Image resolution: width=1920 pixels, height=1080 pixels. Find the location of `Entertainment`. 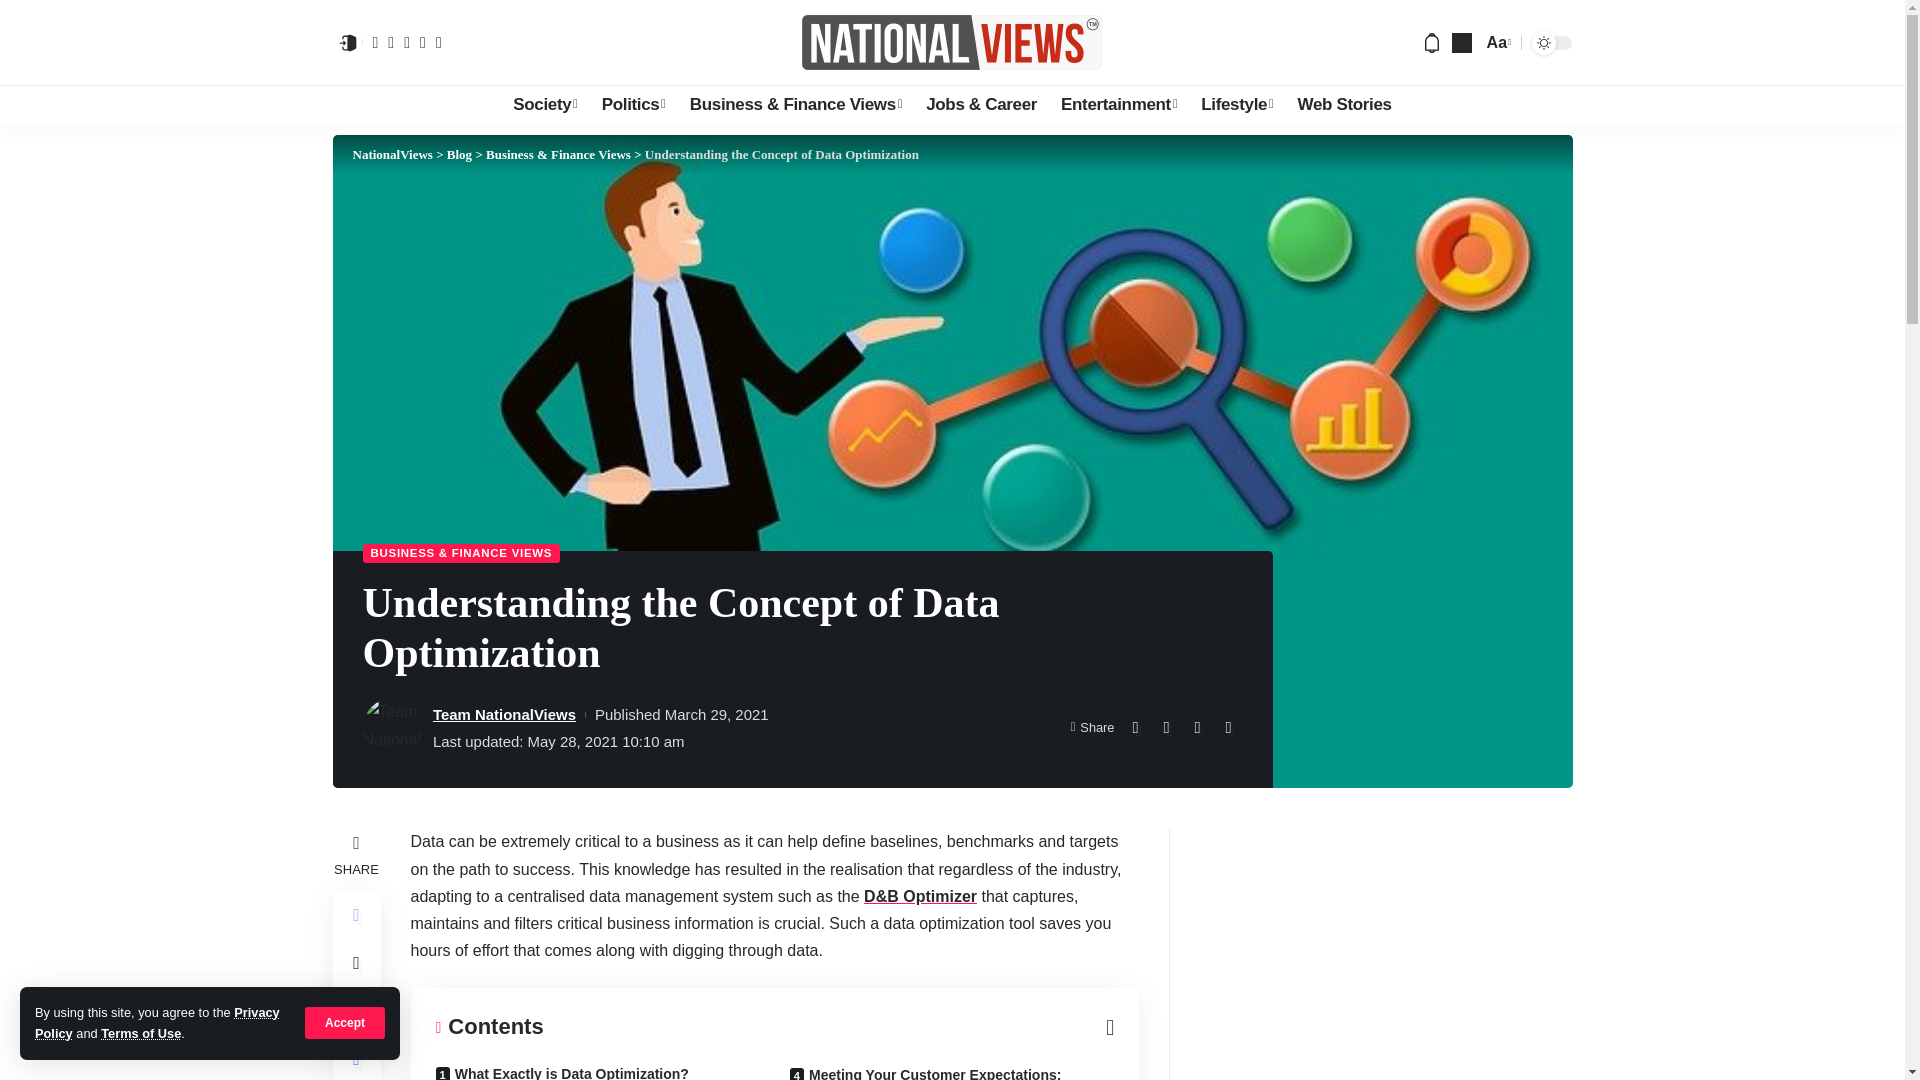

Entertainment is located at coordinates (1118, 105).